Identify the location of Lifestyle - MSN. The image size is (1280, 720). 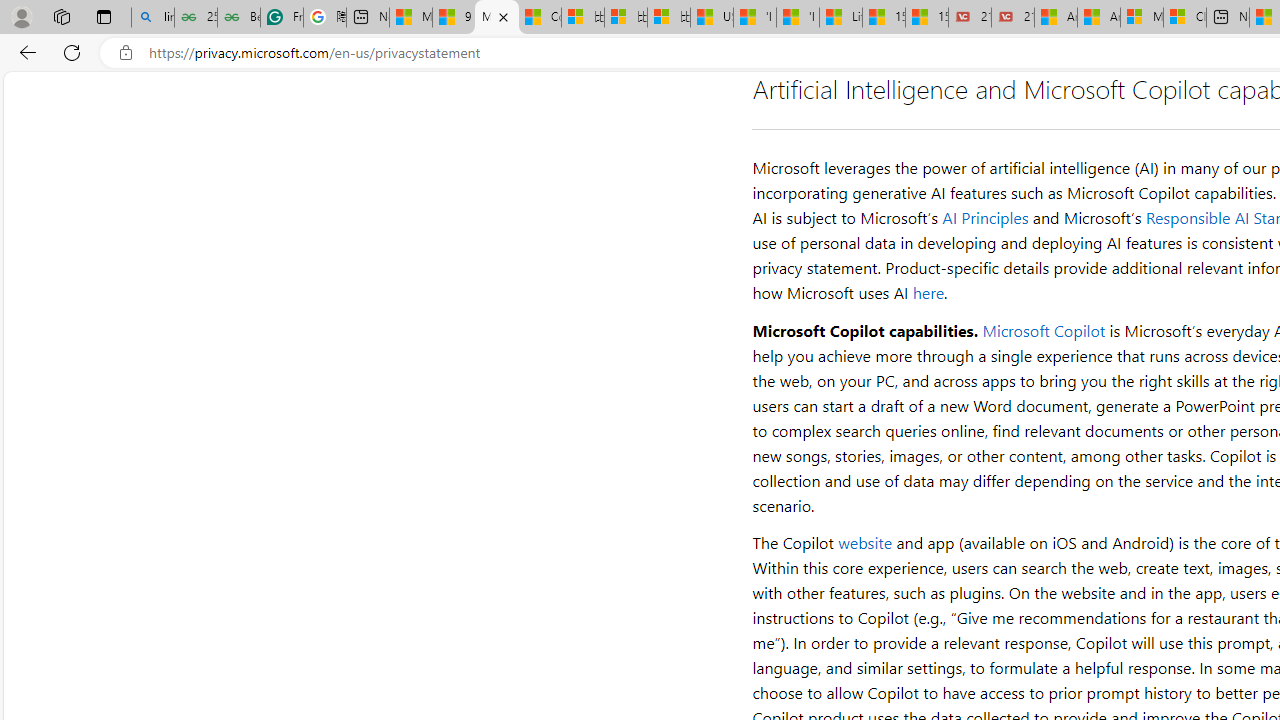
(840, 18).